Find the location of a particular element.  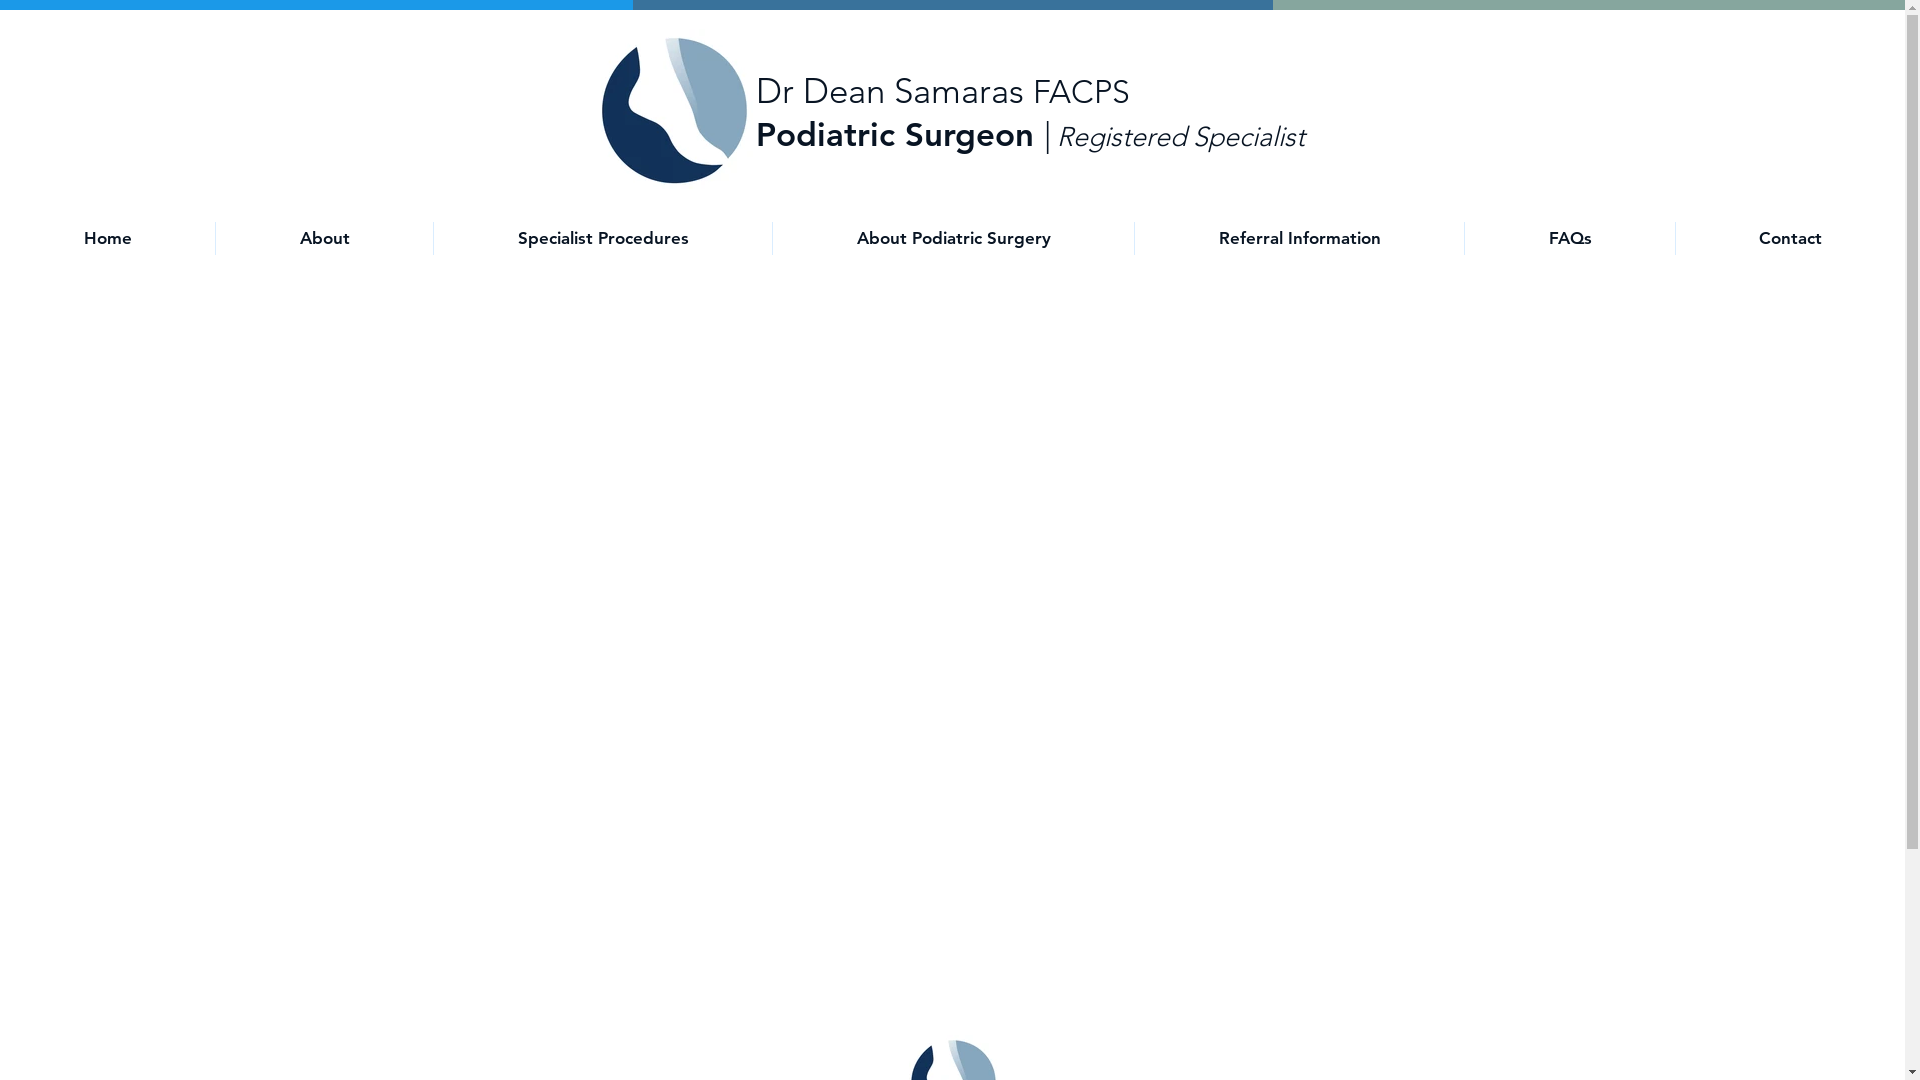

Home is located at coordinates (108, 238).